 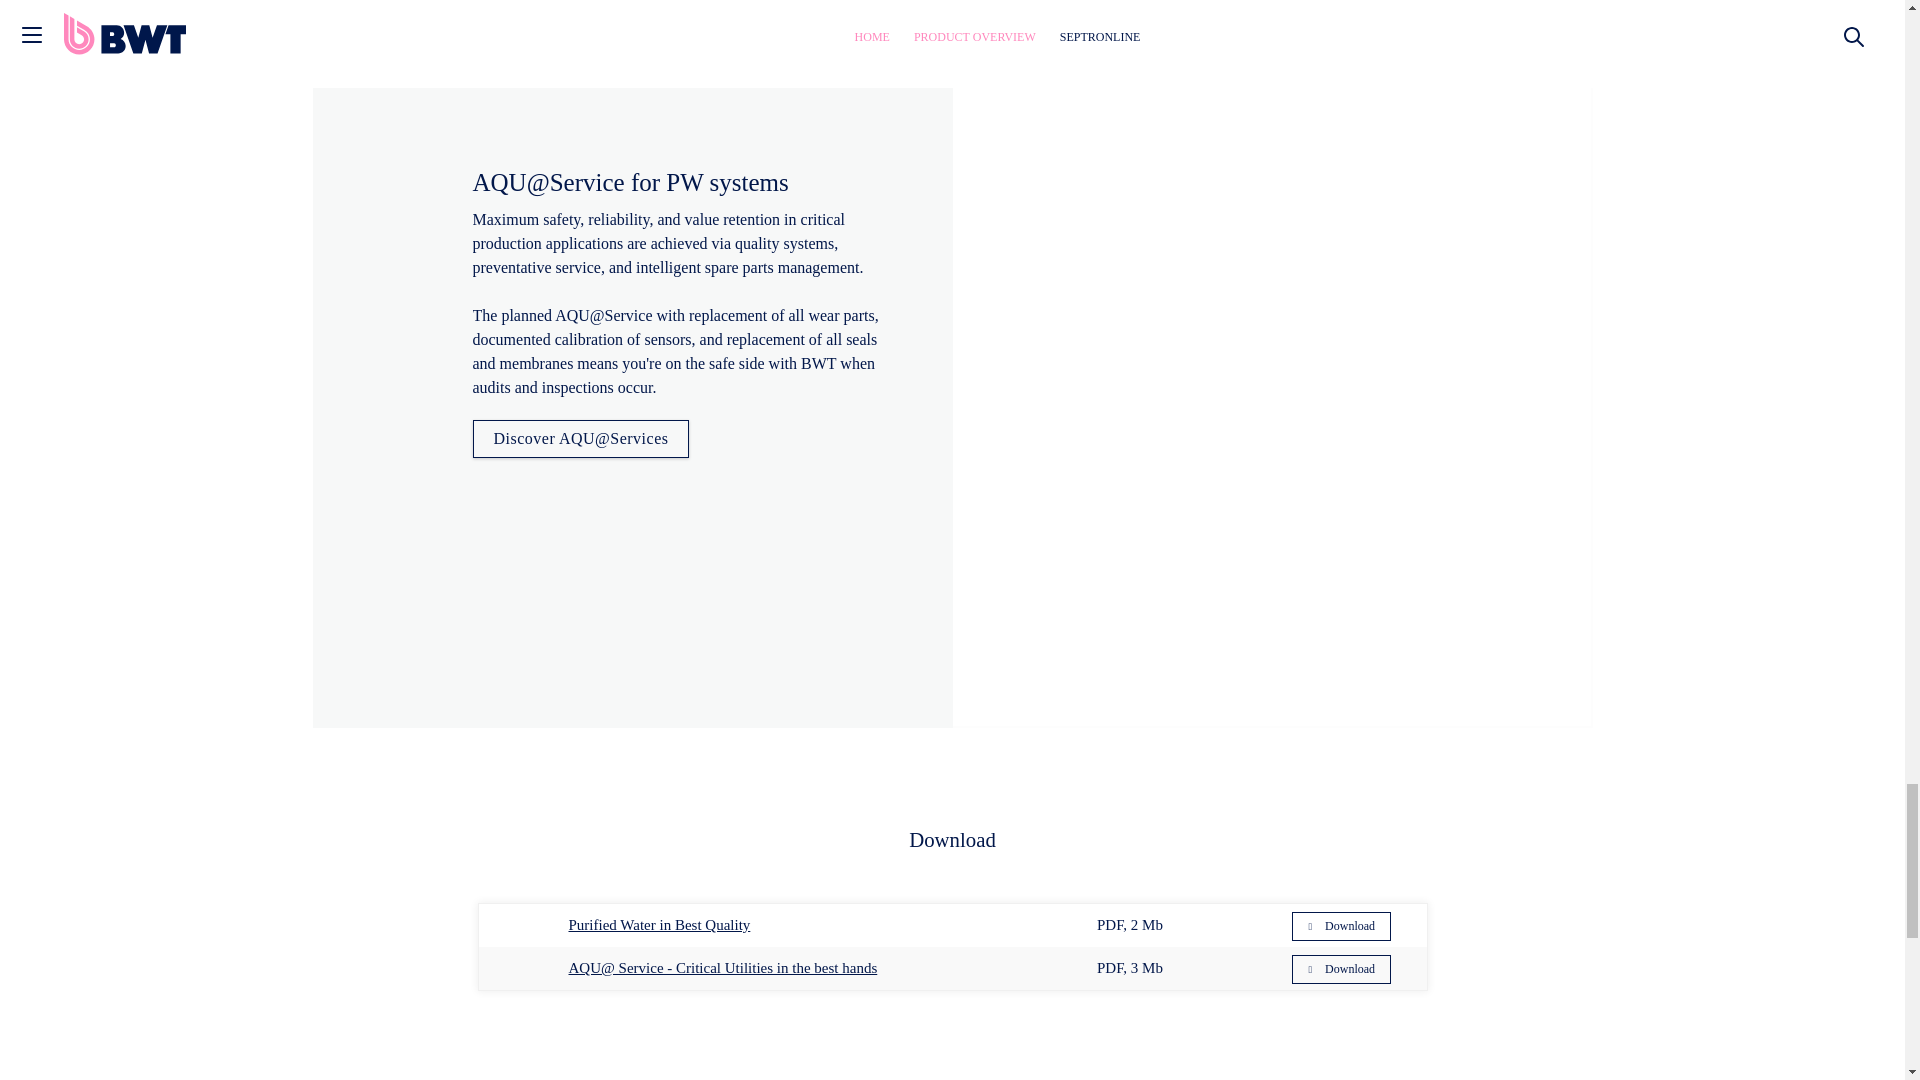 I want to click on Purified Water in Best Quality, so click(x=659, y=924).